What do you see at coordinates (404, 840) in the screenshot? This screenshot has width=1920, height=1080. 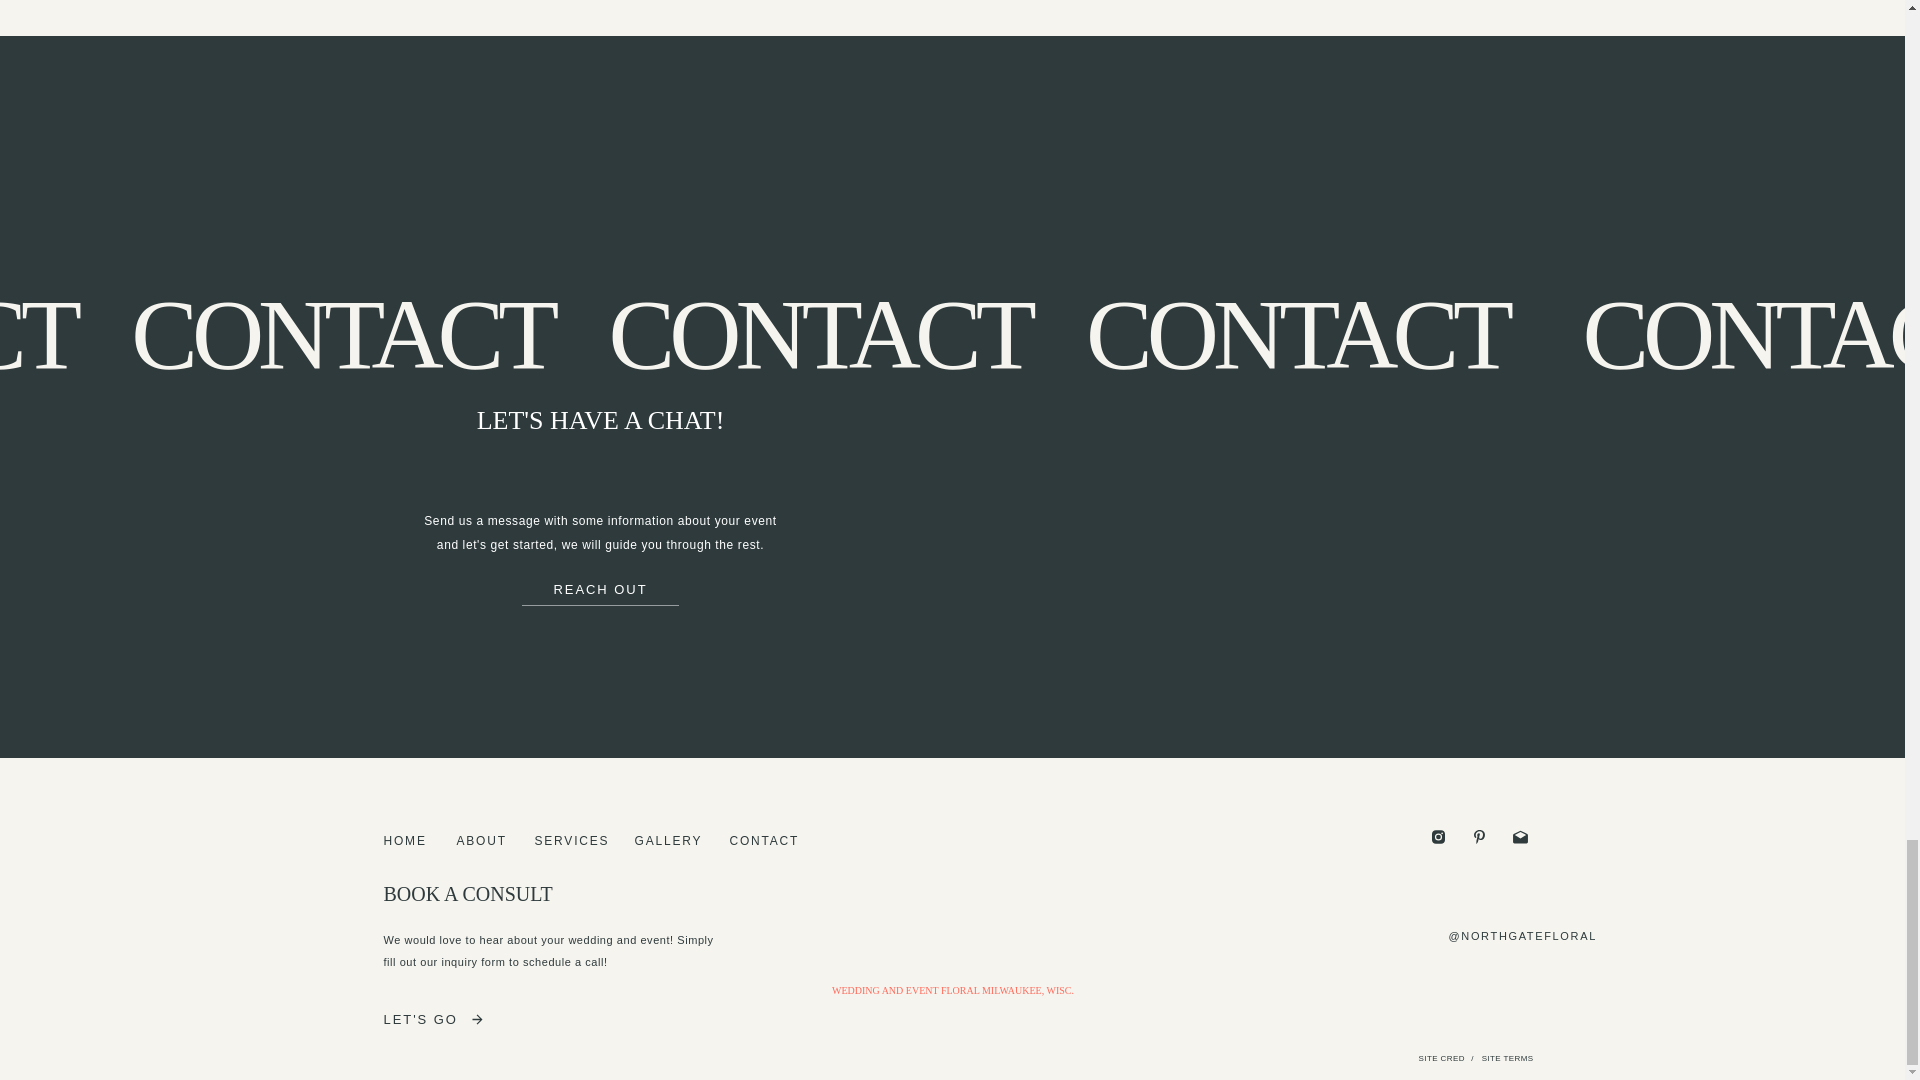 I see `HOME` at bounding box center [404, 840].